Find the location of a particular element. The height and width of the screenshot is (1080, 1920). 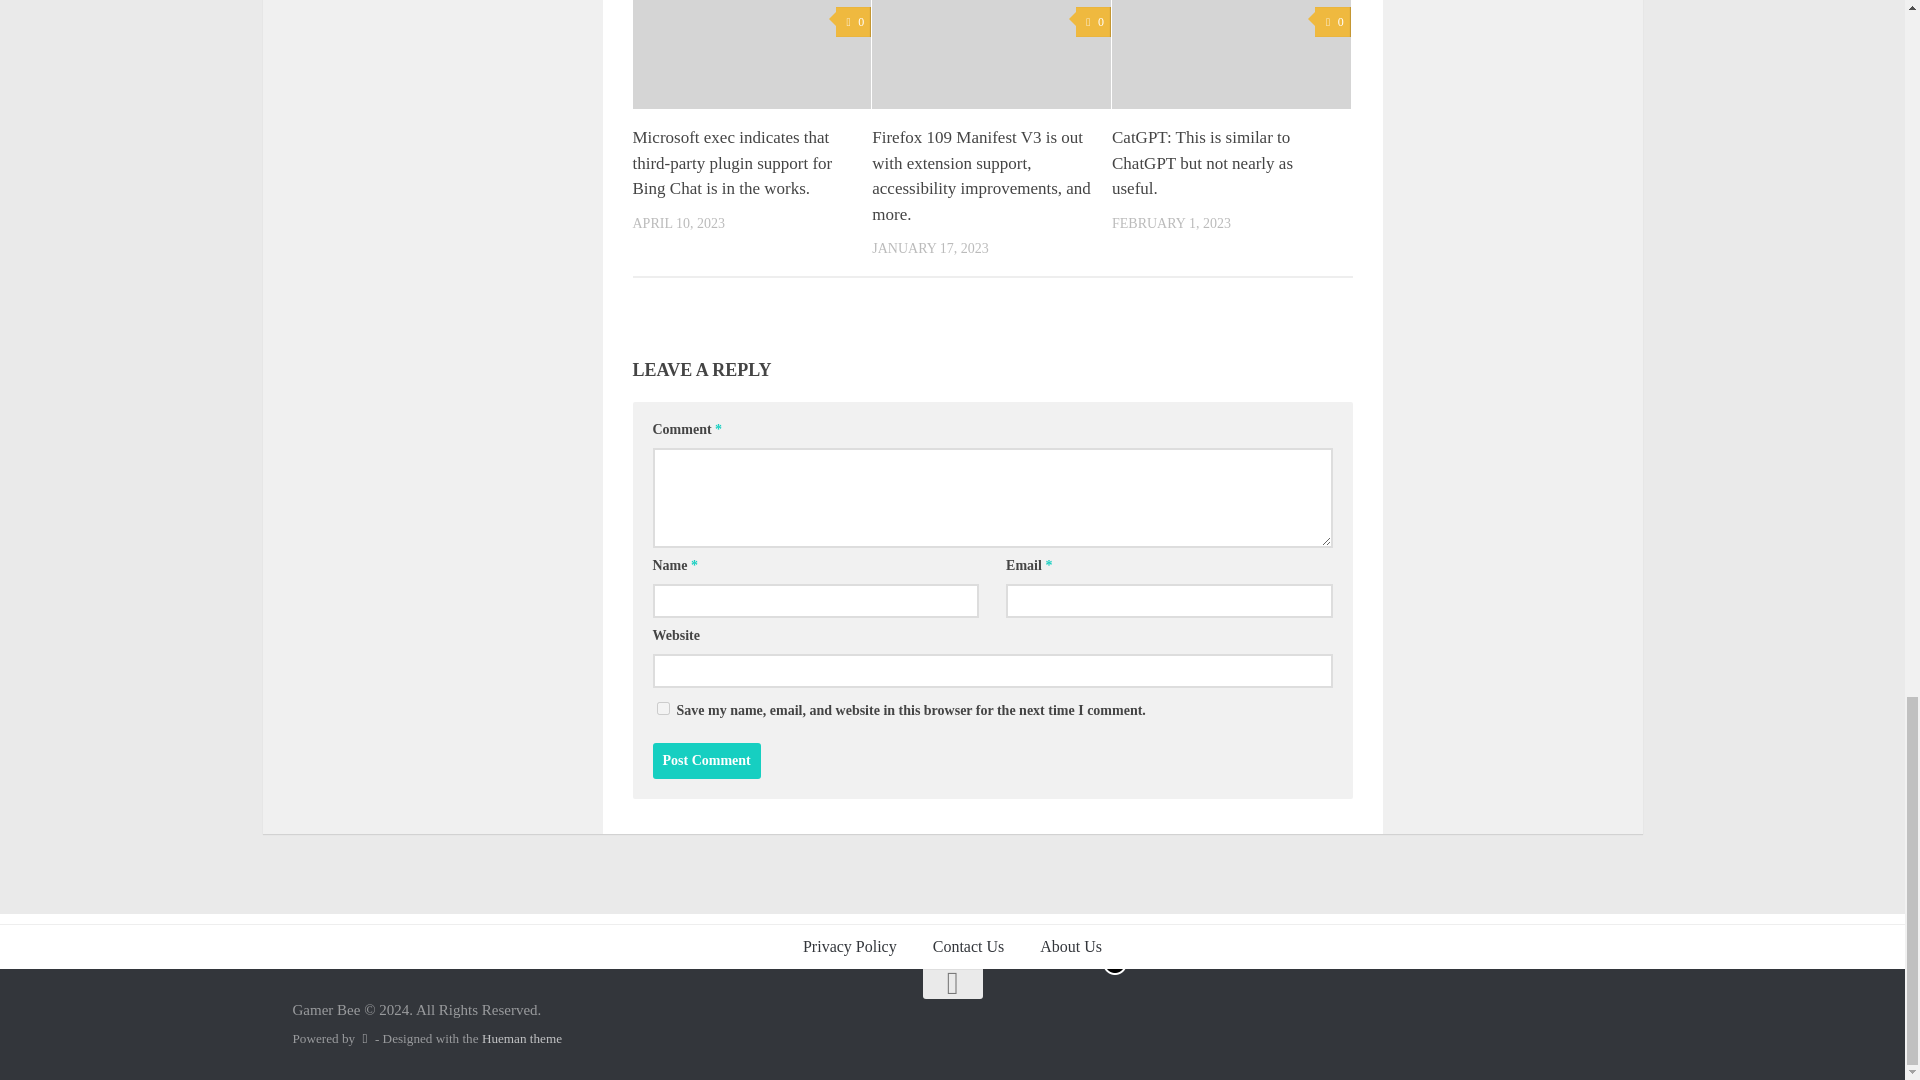

0 is located at coordinates (853, 22).